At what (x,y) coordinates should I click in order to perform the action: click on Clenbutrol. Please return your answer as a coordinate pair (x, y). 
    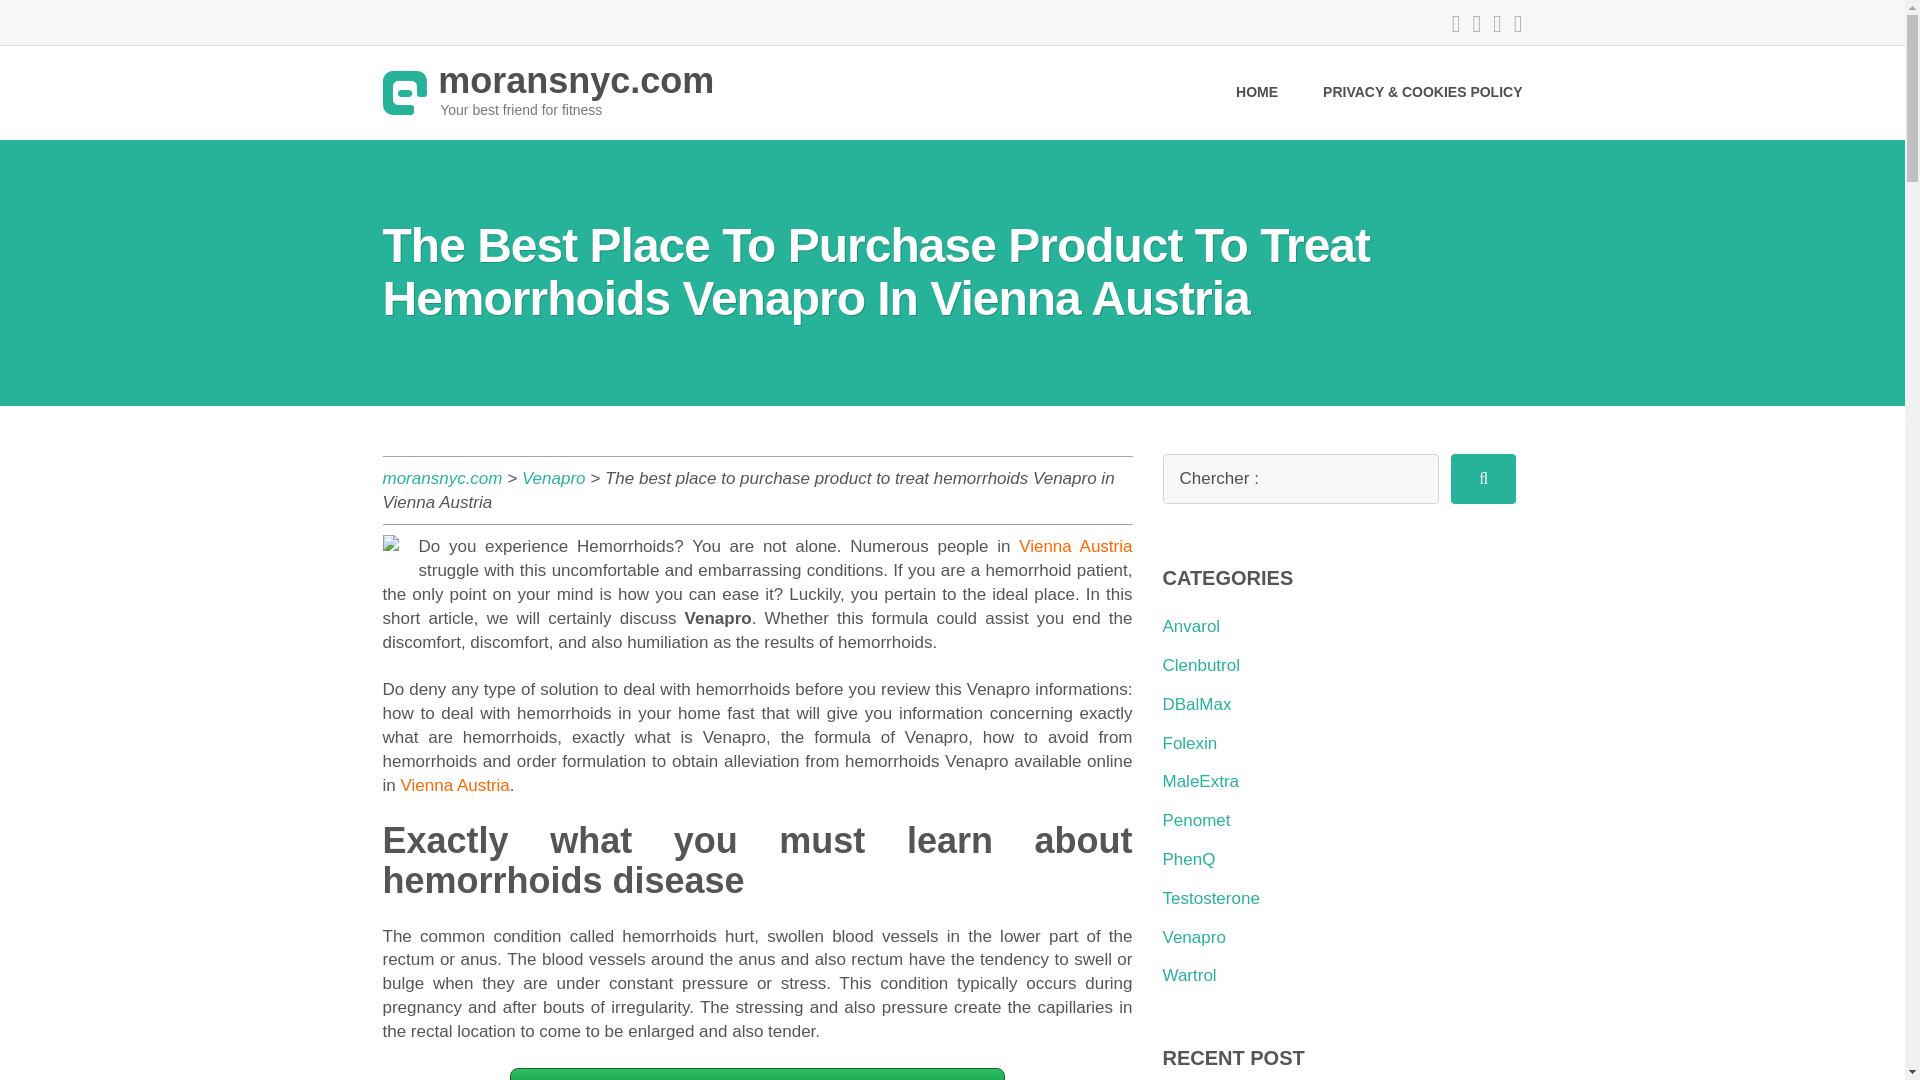
    Looking at the image, I should click on (1200, 665).